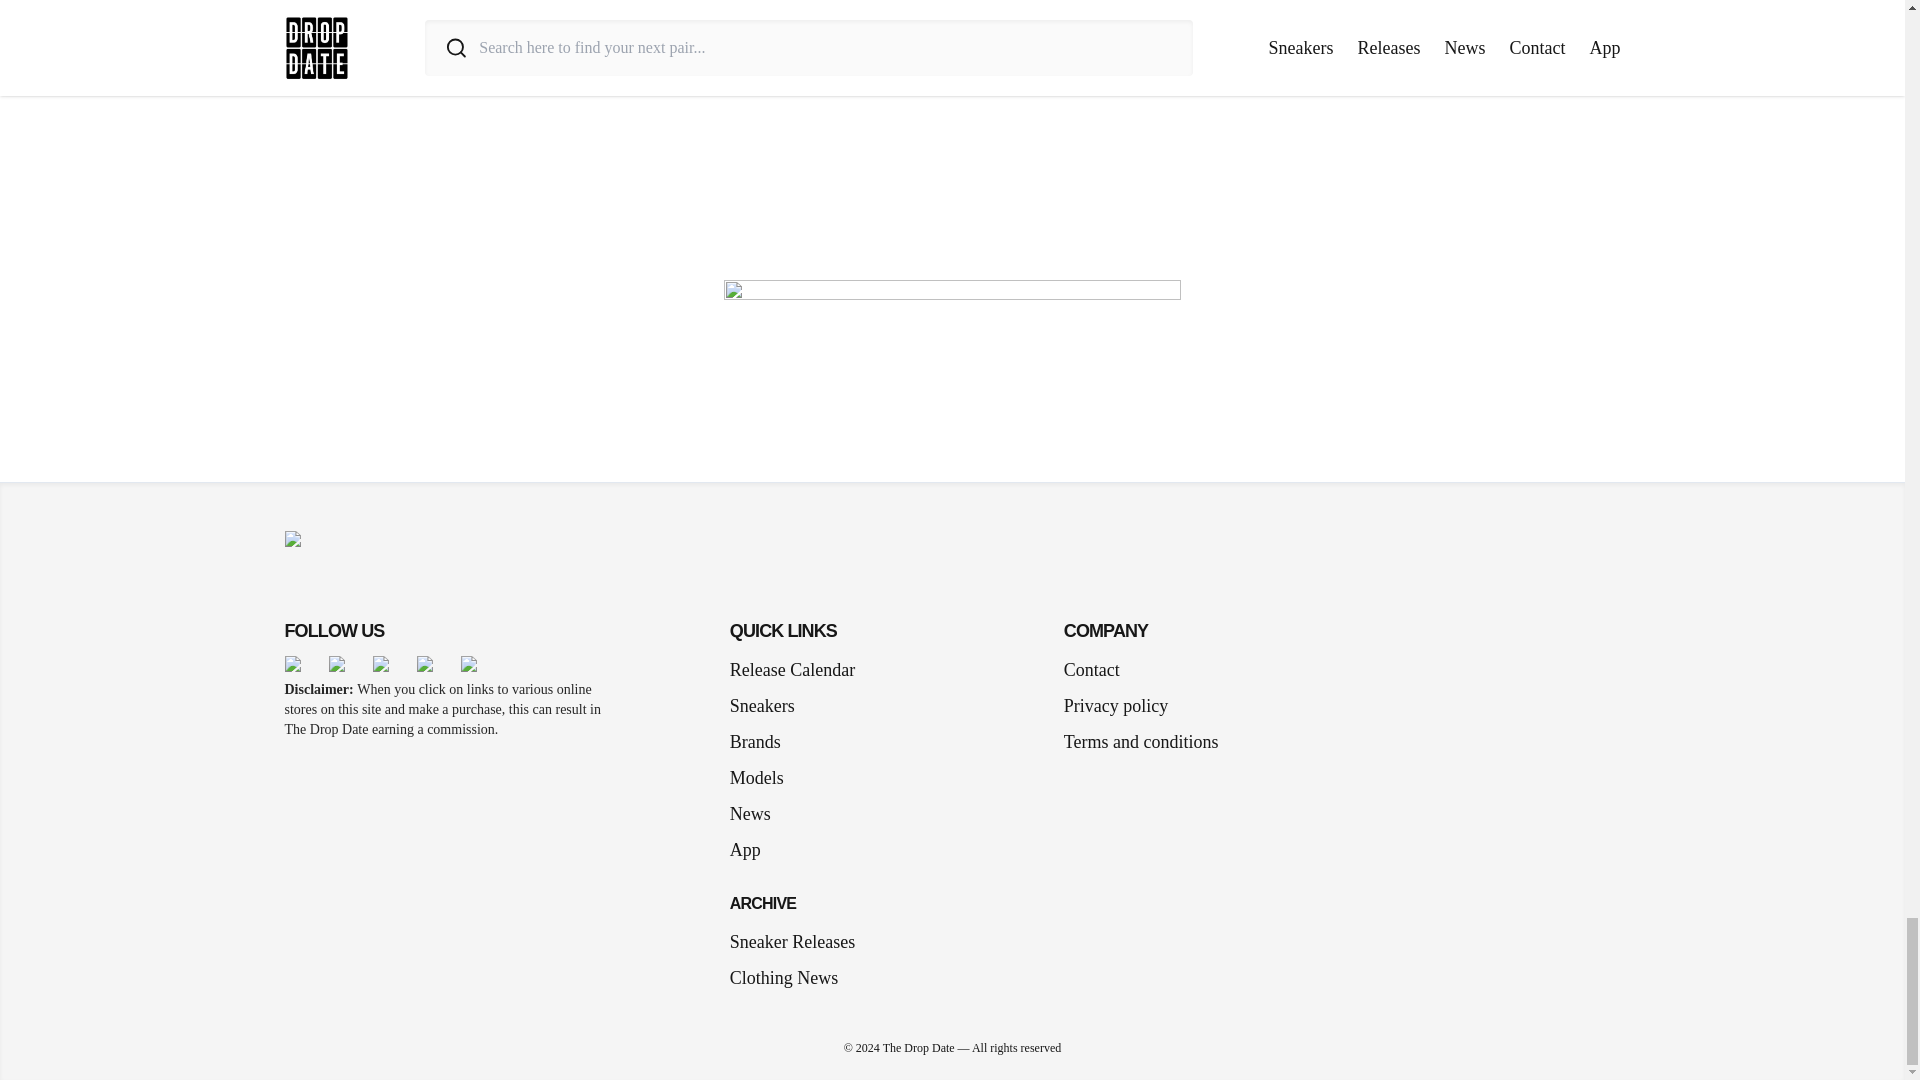  What do you see at coordinates (758, 814) in the screenshot?
I see `News` at bounding box center [758, 814].